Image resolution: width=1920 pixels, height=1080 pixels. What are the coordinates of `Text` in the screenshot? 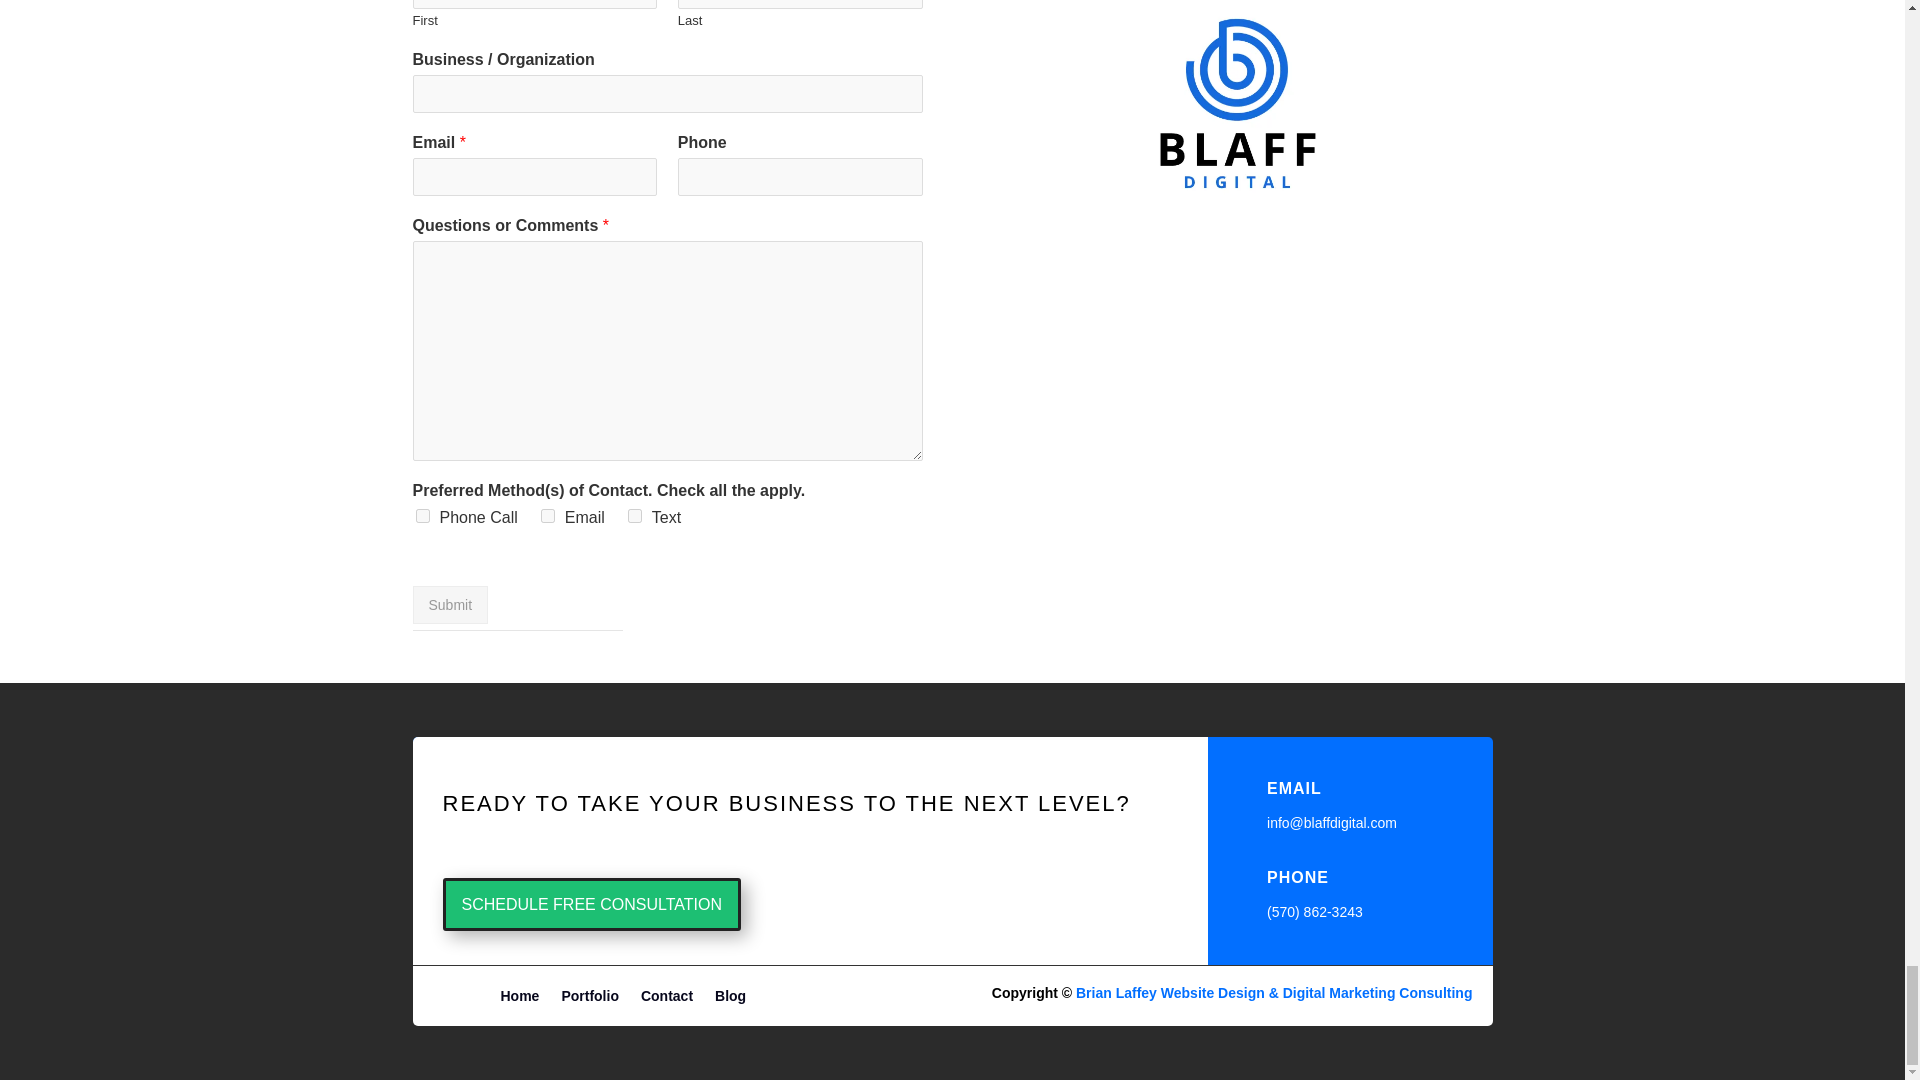 It's located at (634, 515).